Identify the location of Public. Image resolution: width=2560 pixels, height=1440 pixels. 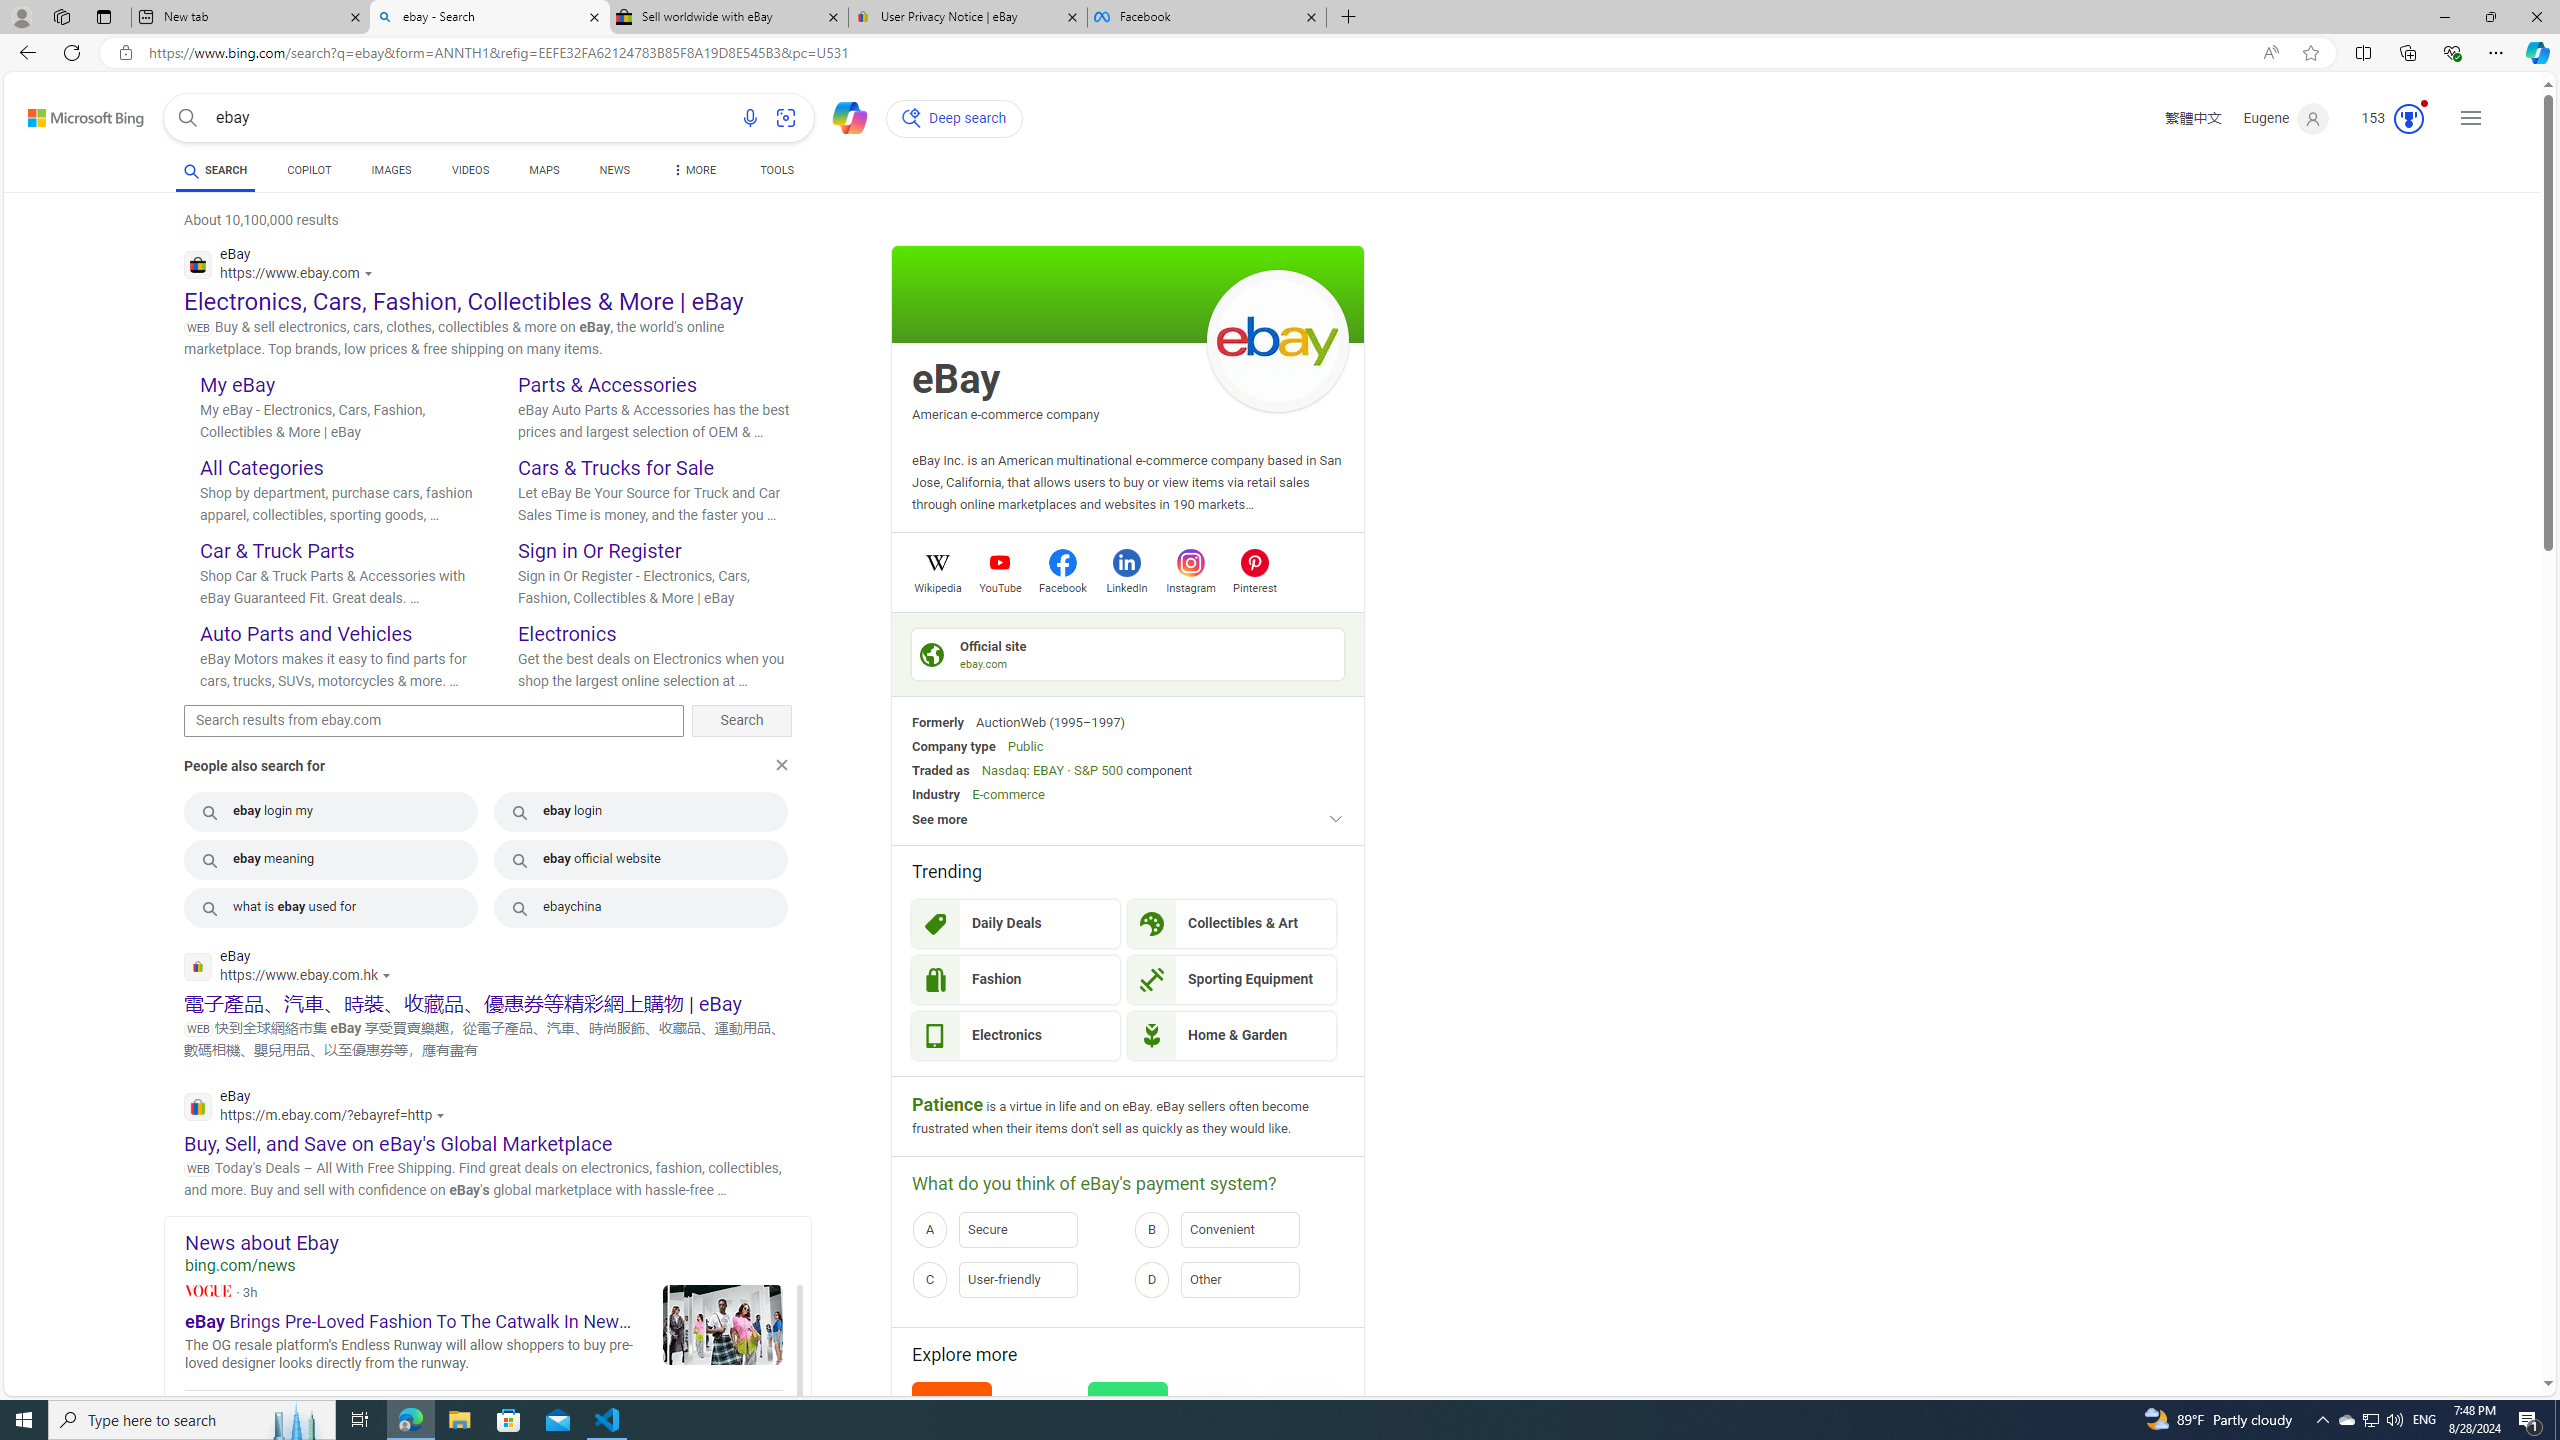
(1025, 746).